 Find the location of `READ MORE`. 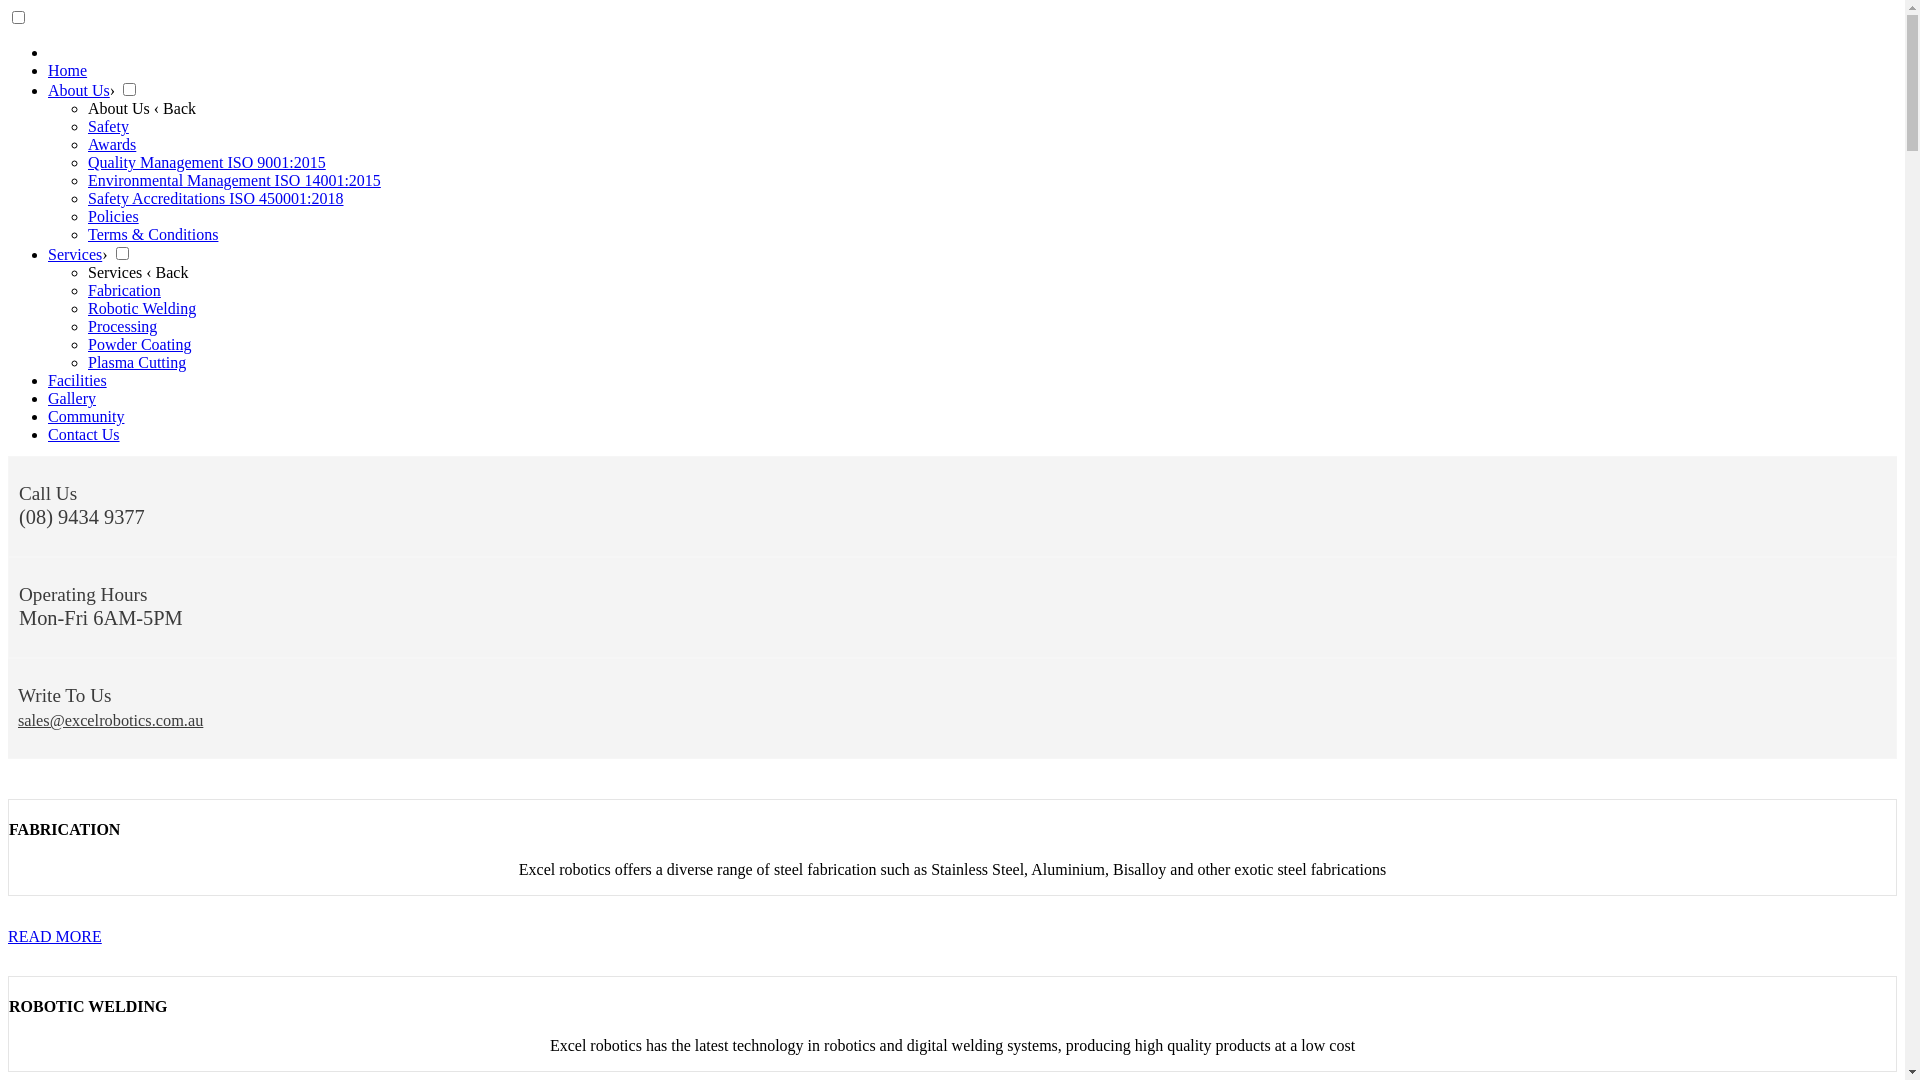

READ MORE is located at coordinates (55, 936).